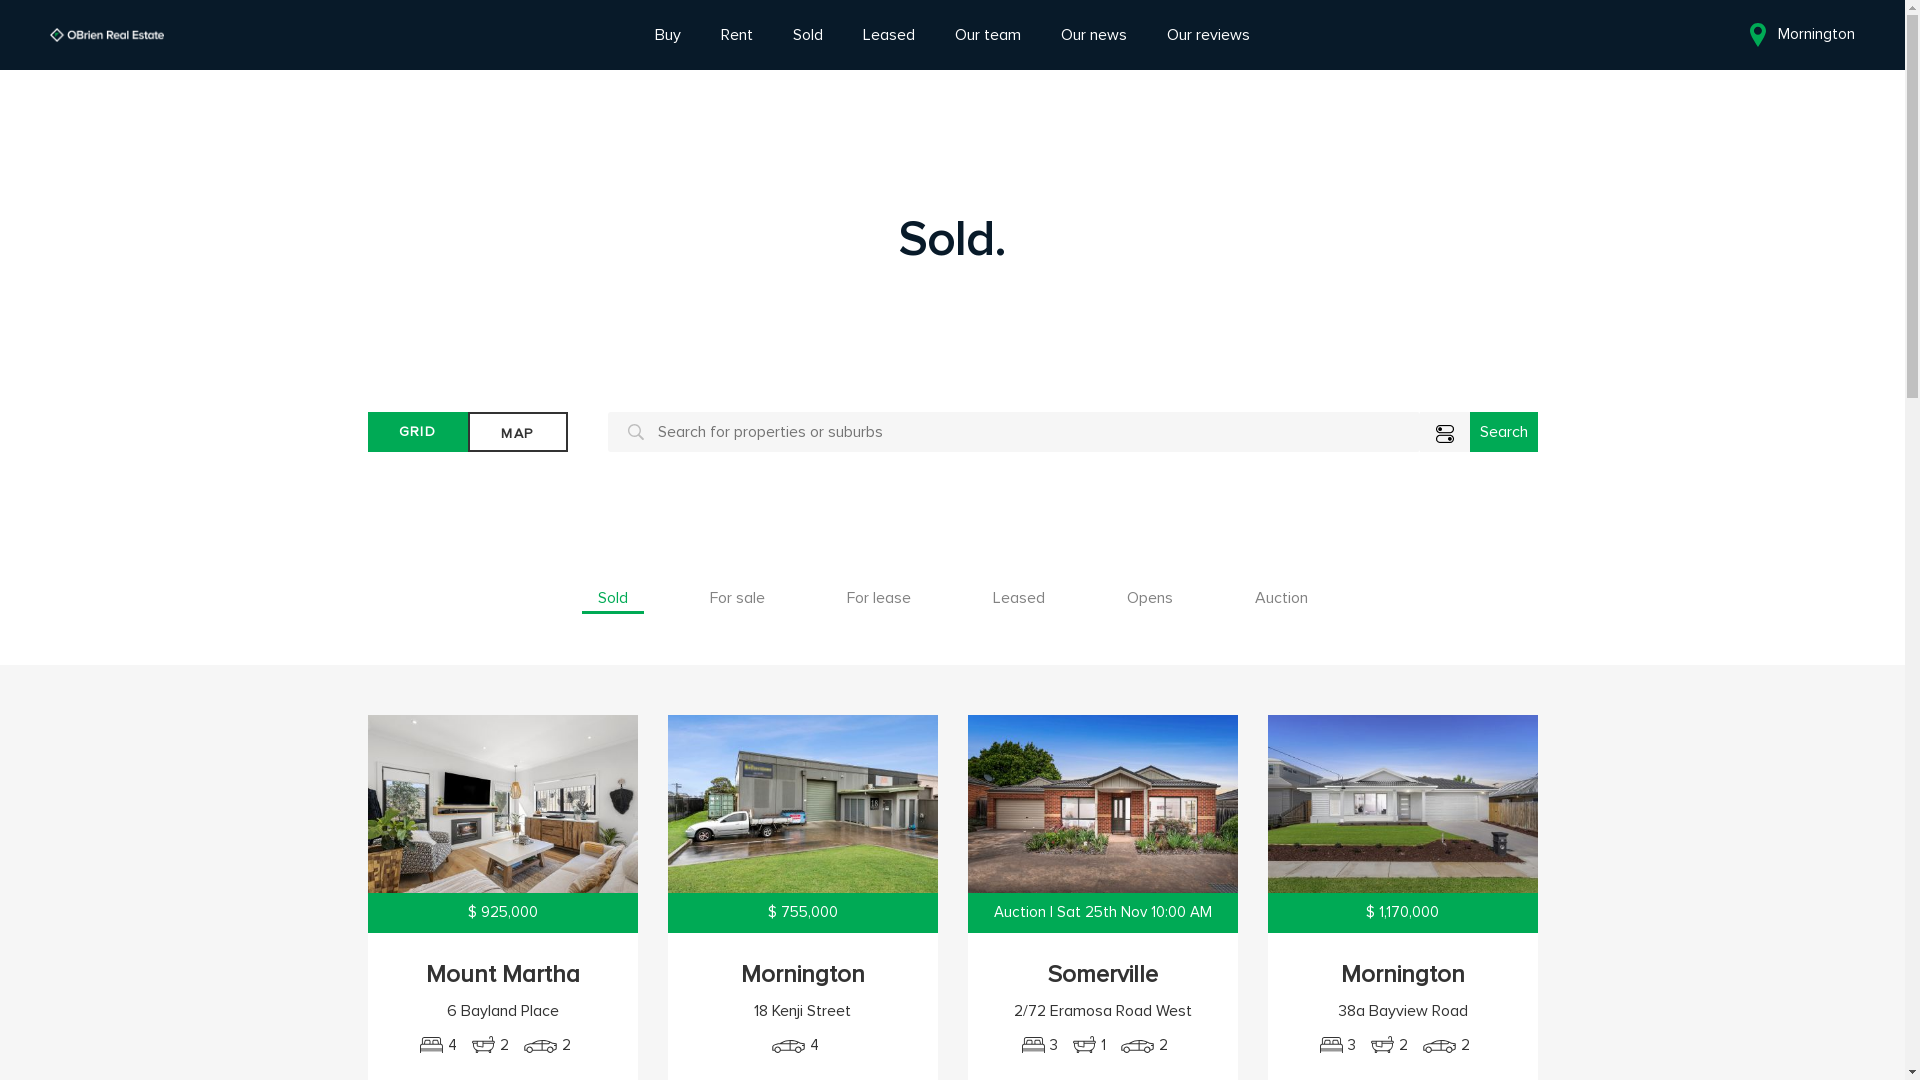 The image size is (1920, 1080). What do you see at coordinates (1149, 598) in the screenshot?
I see `Opens` at bounding box center [1149, 598].